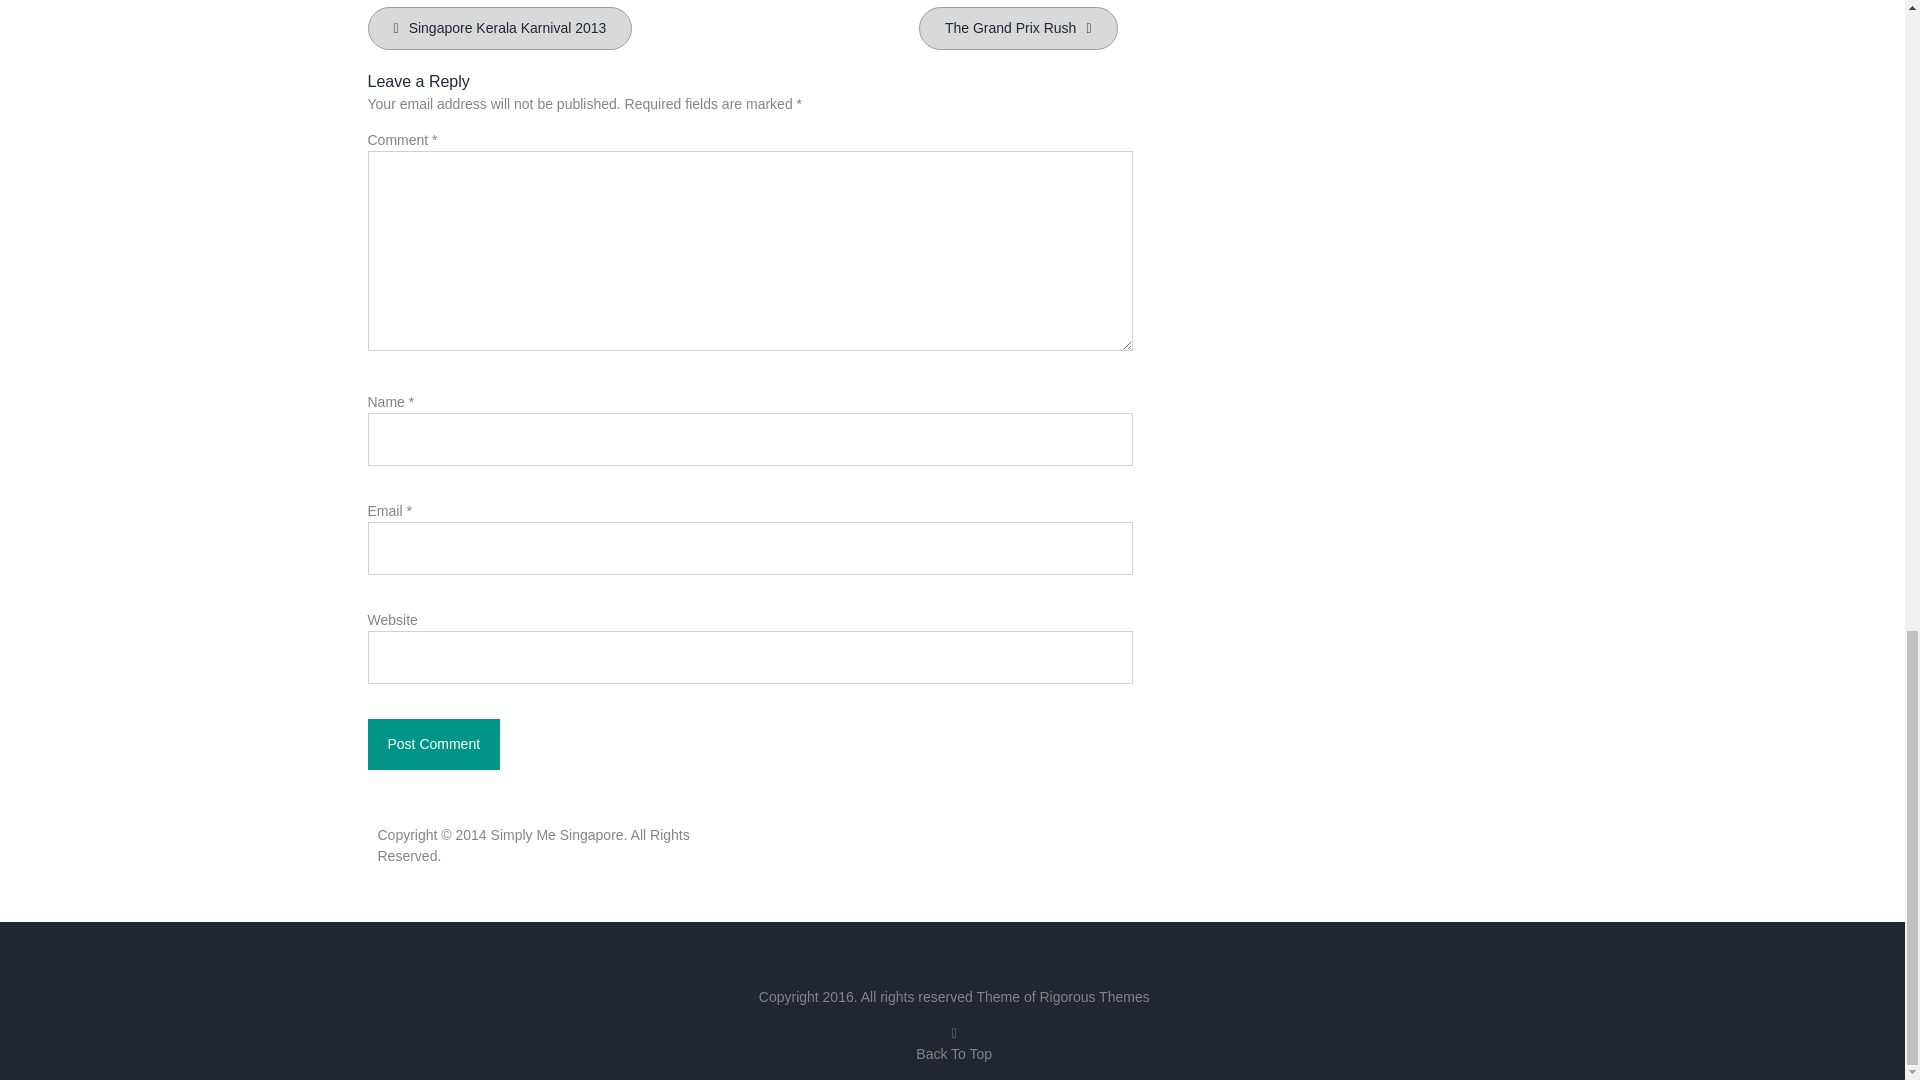 This screenshot has height=1080, width=1920. I want to click on The Grand Prix Rush, so click(1018, 28).